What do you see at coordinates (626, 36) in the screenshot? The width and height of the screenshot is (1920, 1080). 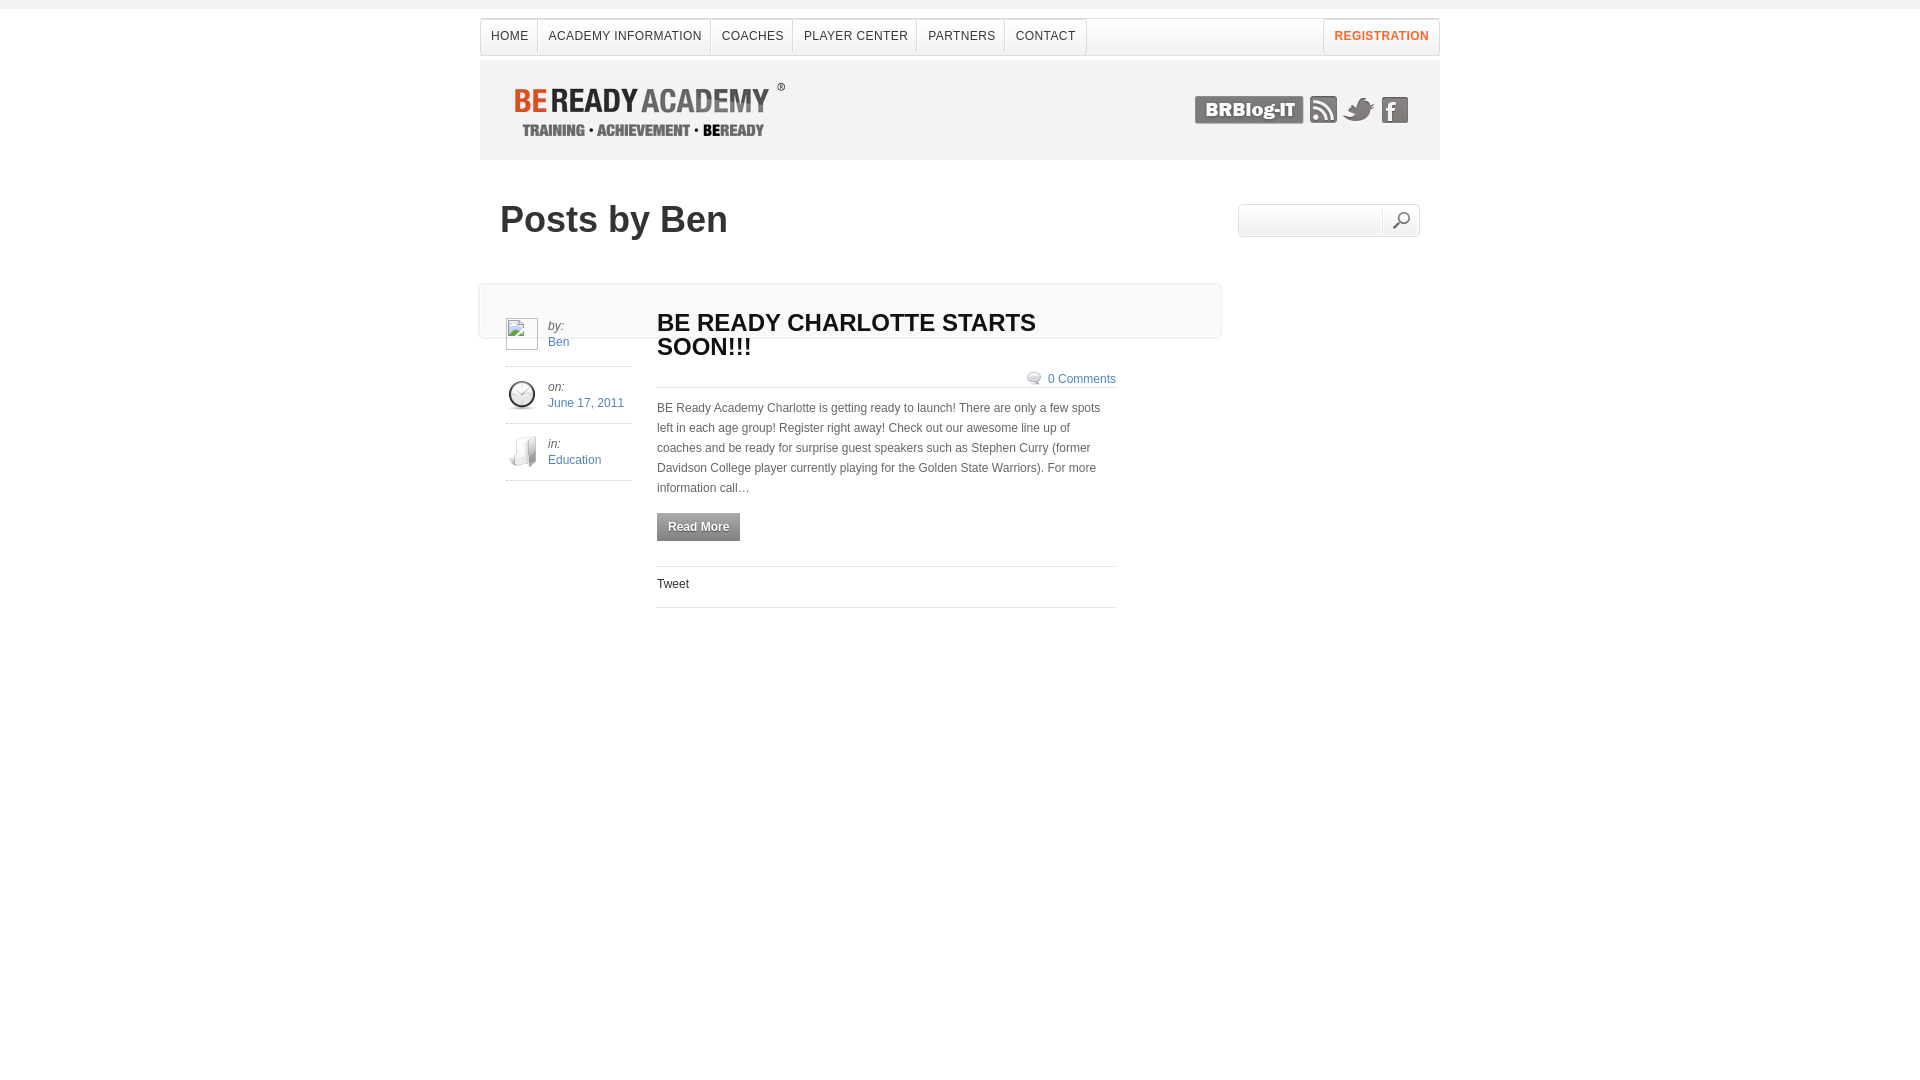 I see `ACADEMY INFORMATION` at bounding box center [626, 36].